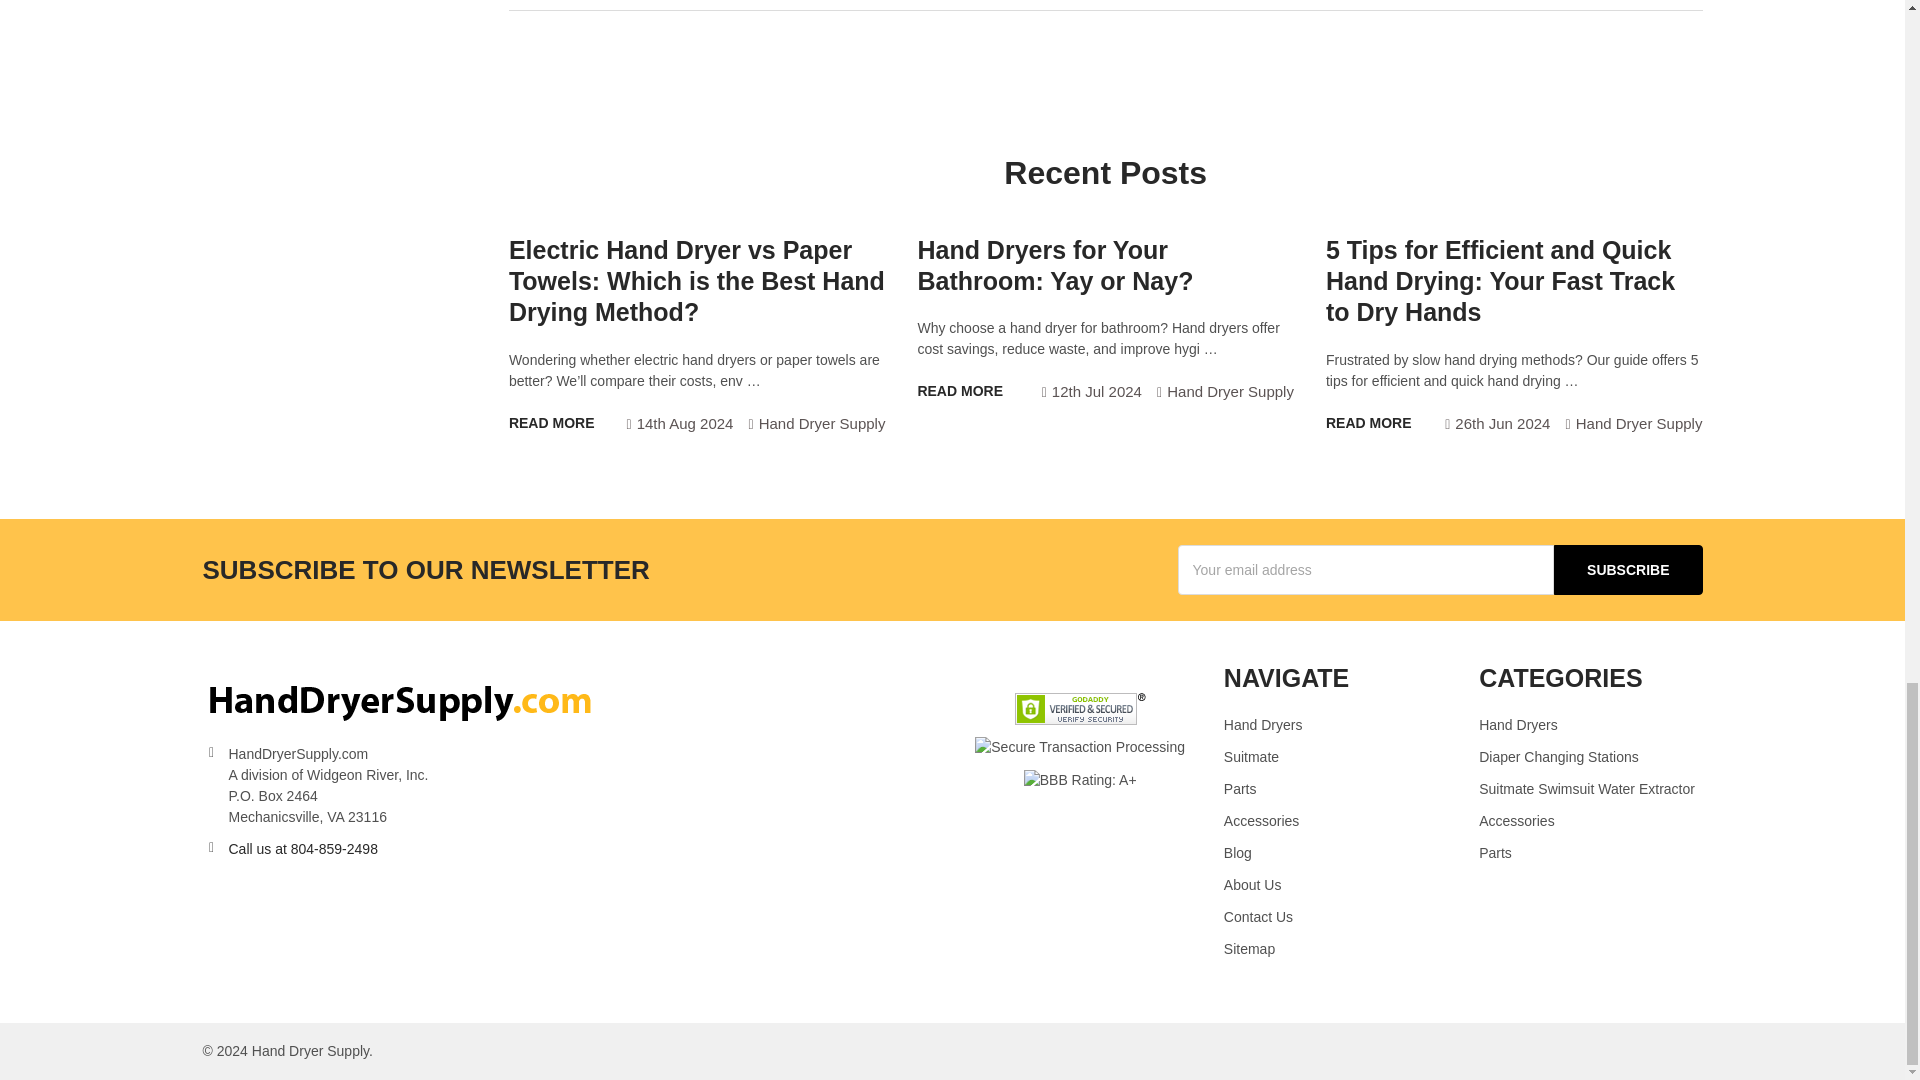 Image resolution: width=1920 pixels, height=1080 pixels. What do you see at coordinates (1080, 708) in the screenshot?
I see `GoDaddy Verified and Secure` at bounding box center [1080, 708].